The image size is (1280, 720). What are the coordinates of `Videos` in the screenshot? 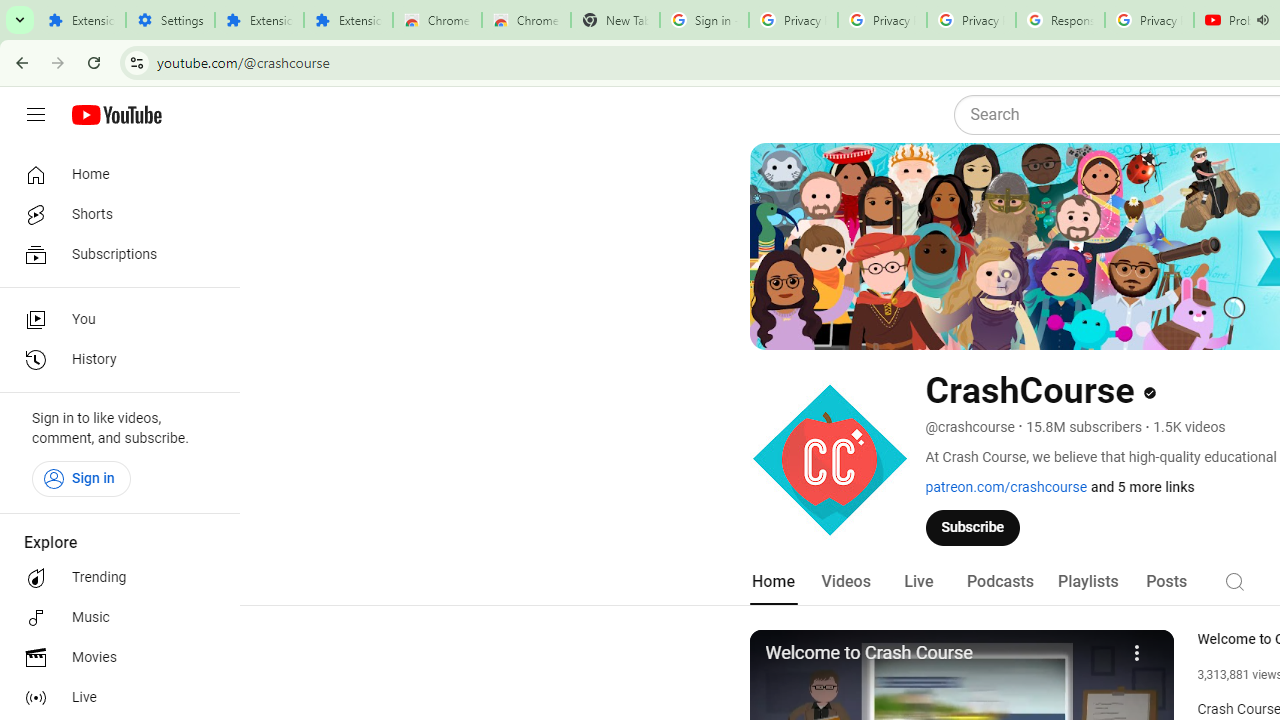 It's located at (845, 582).